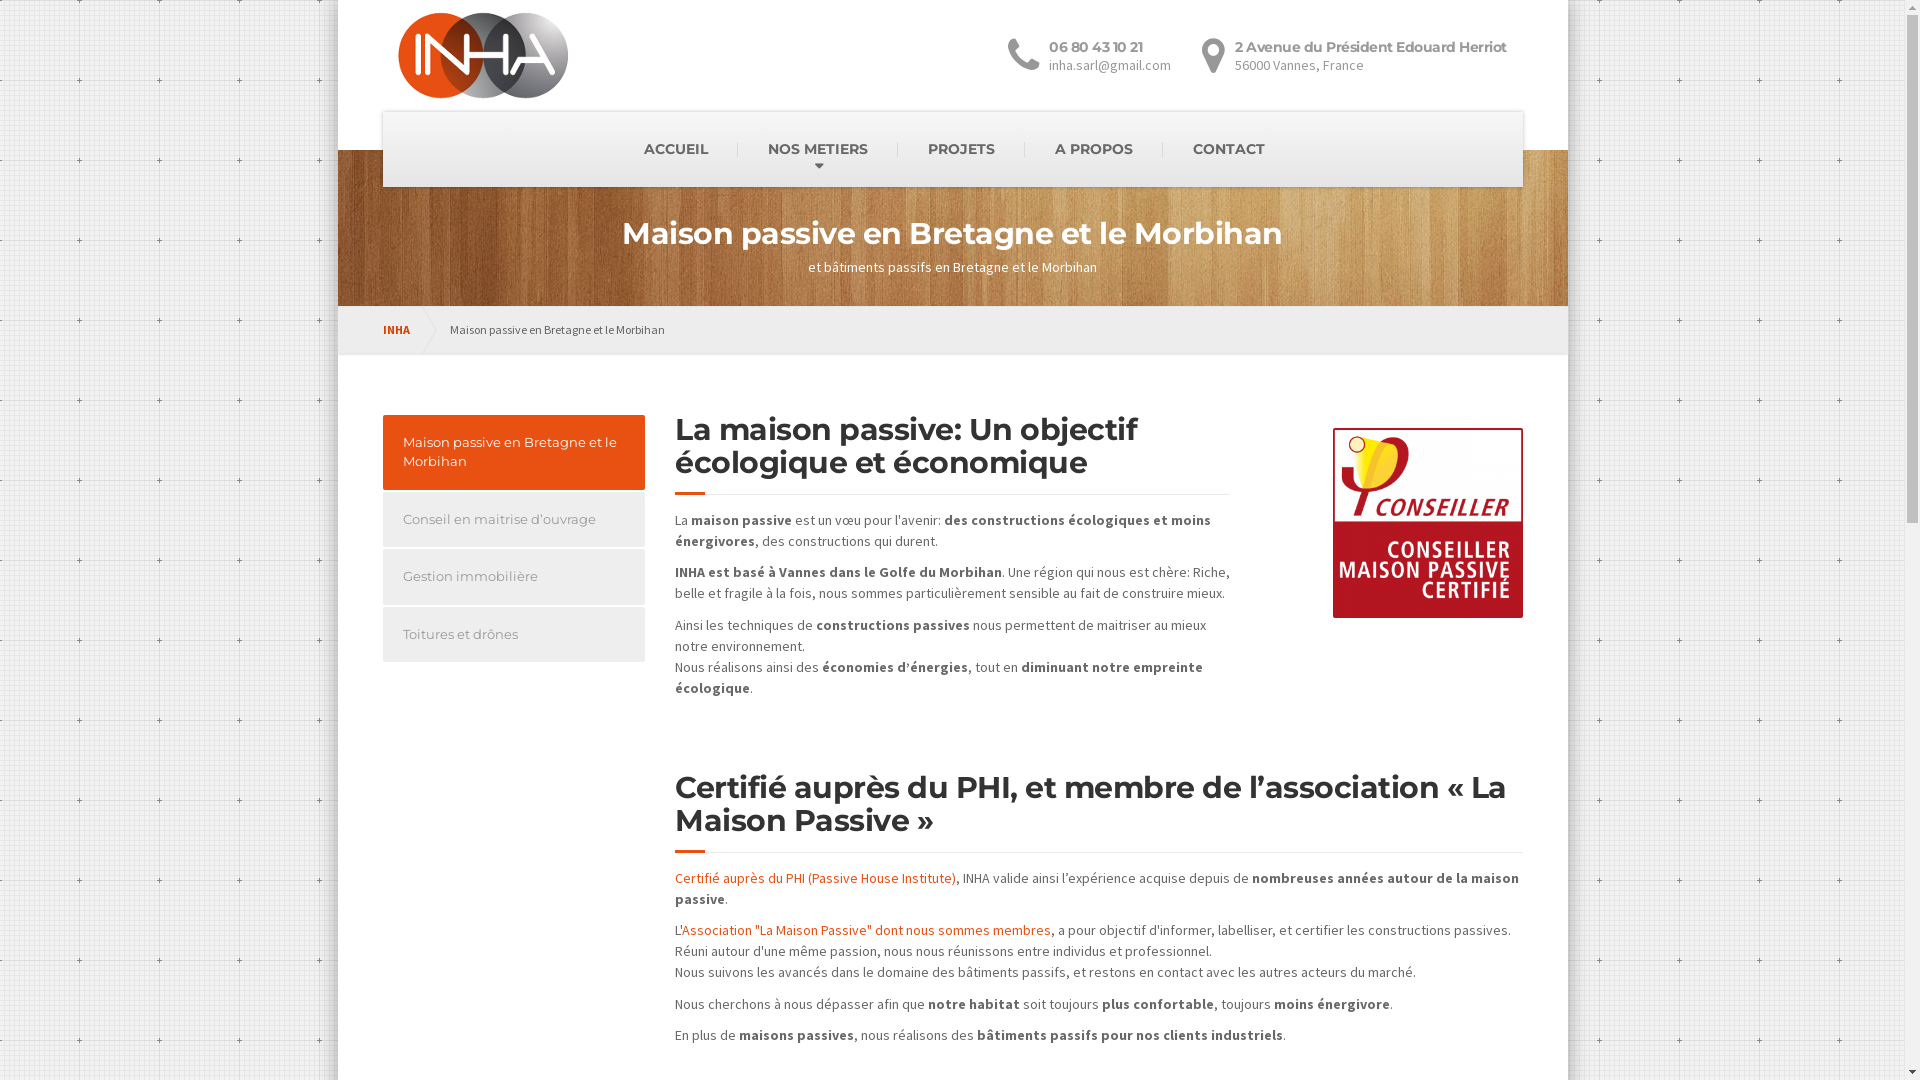  What do you see at coordinates (1229, 149) in the screenshot?
I see `CONTACT` at bounding box center [1229, 149].